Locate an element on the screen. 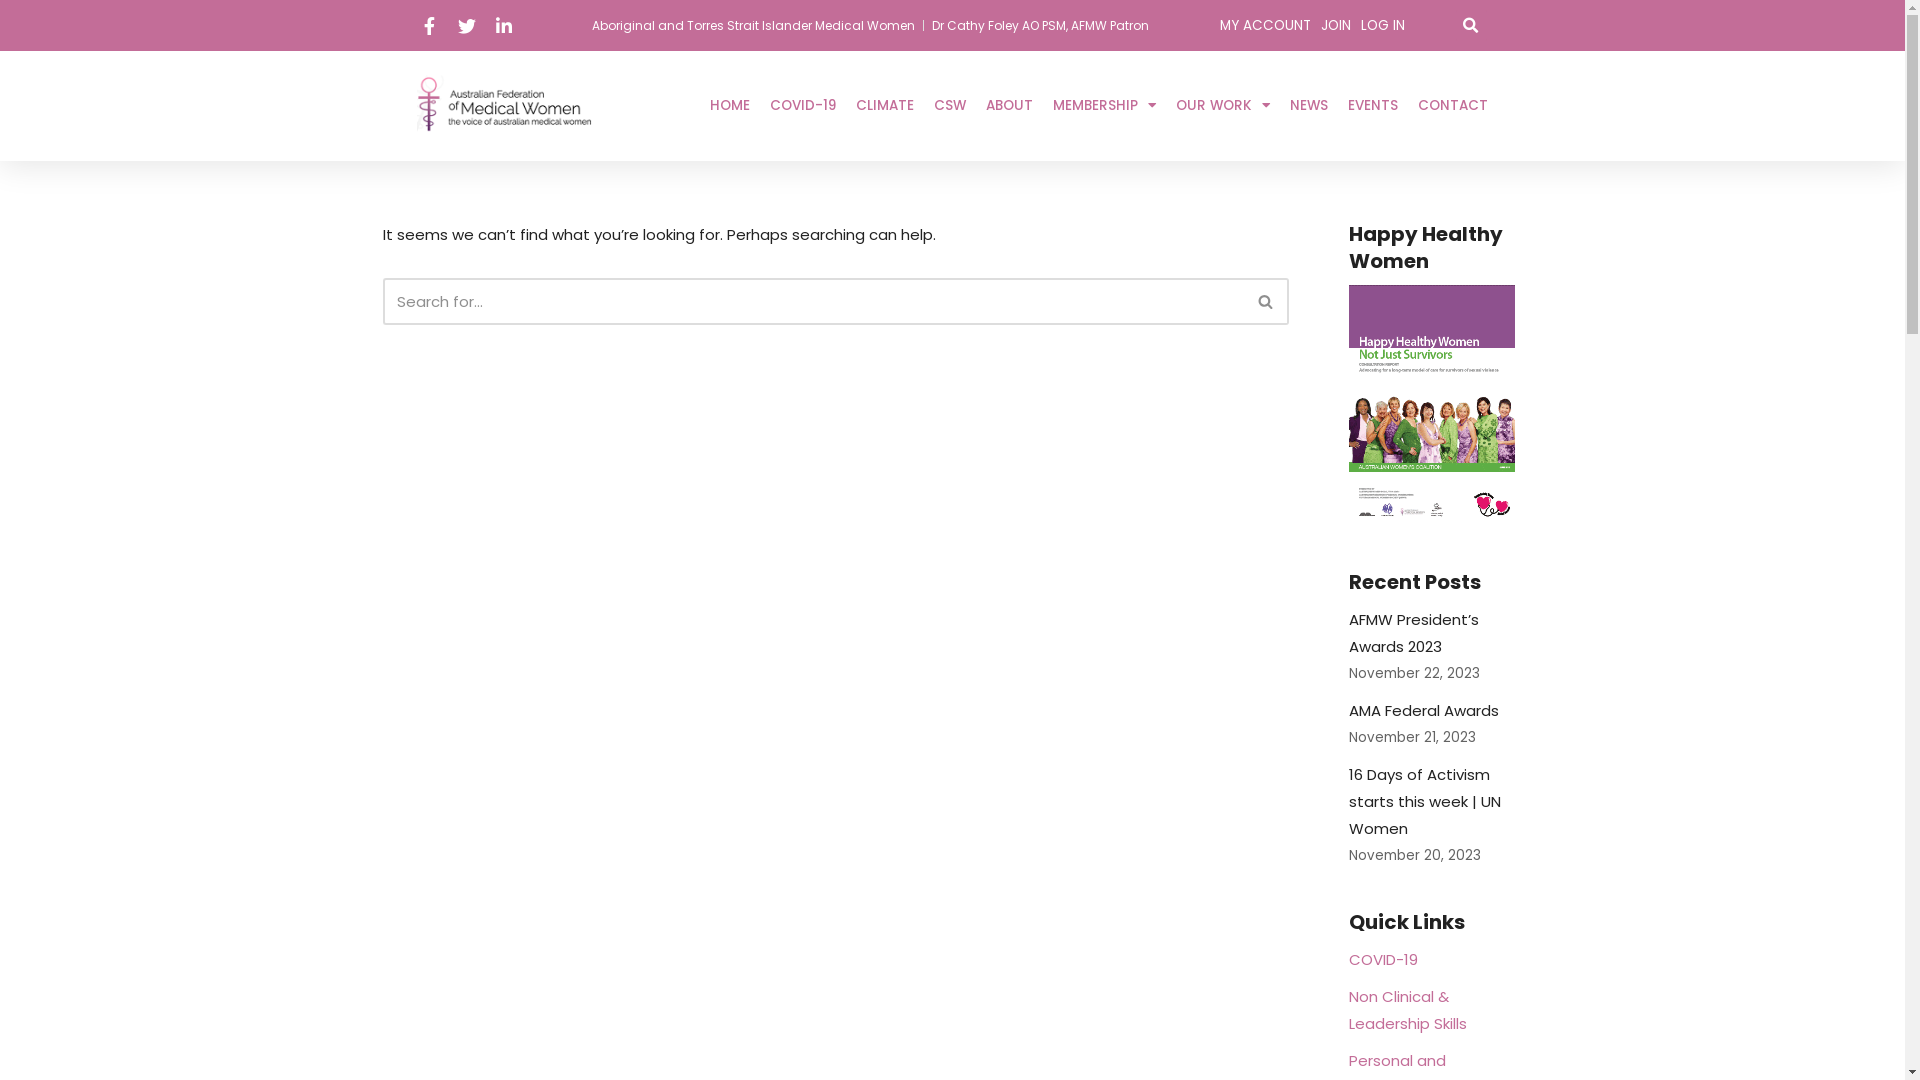 Image resolution: width=1920 pixels, height=1080 pixels. 16 Days of Activism starts this week | UN Women is located at coordinates (1424, 802).